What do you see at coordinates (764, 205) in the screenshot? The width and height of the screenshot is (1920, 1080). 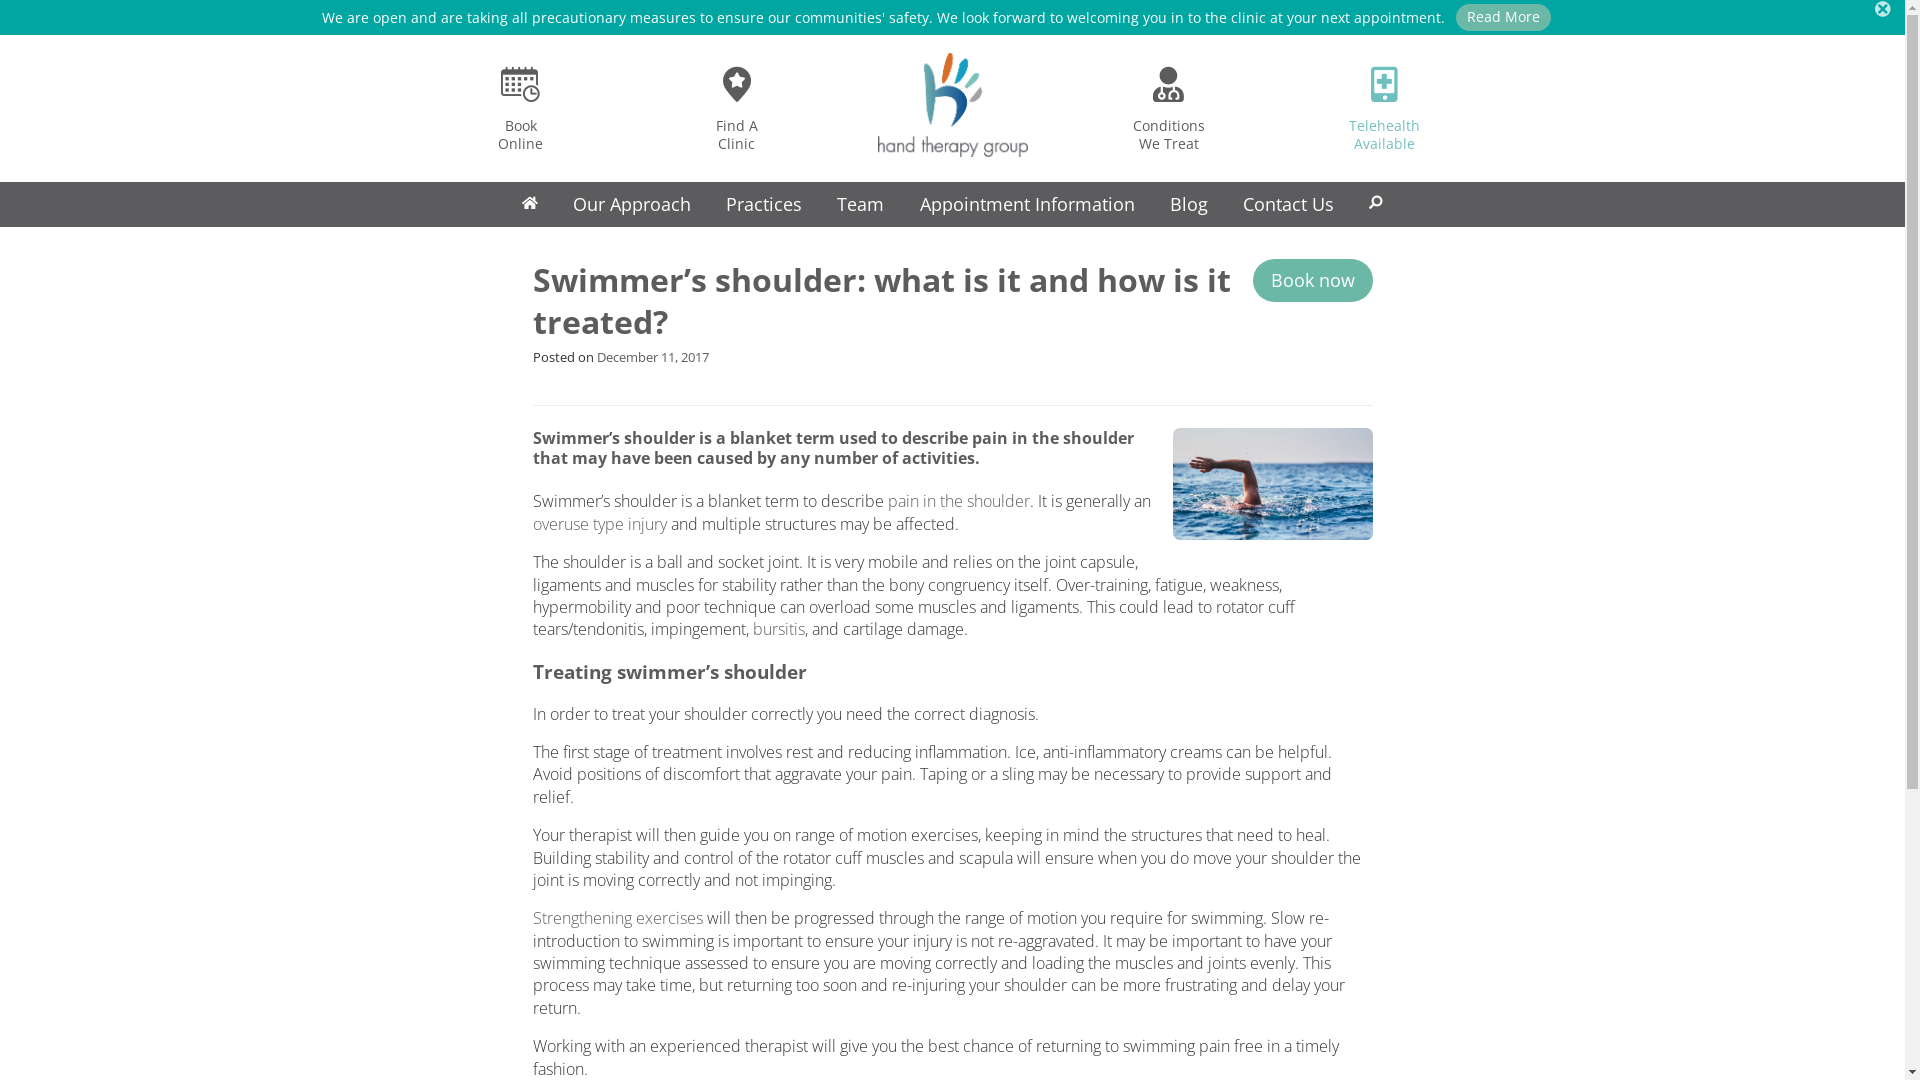 I see `Practices` at bounding box center [764, 205].